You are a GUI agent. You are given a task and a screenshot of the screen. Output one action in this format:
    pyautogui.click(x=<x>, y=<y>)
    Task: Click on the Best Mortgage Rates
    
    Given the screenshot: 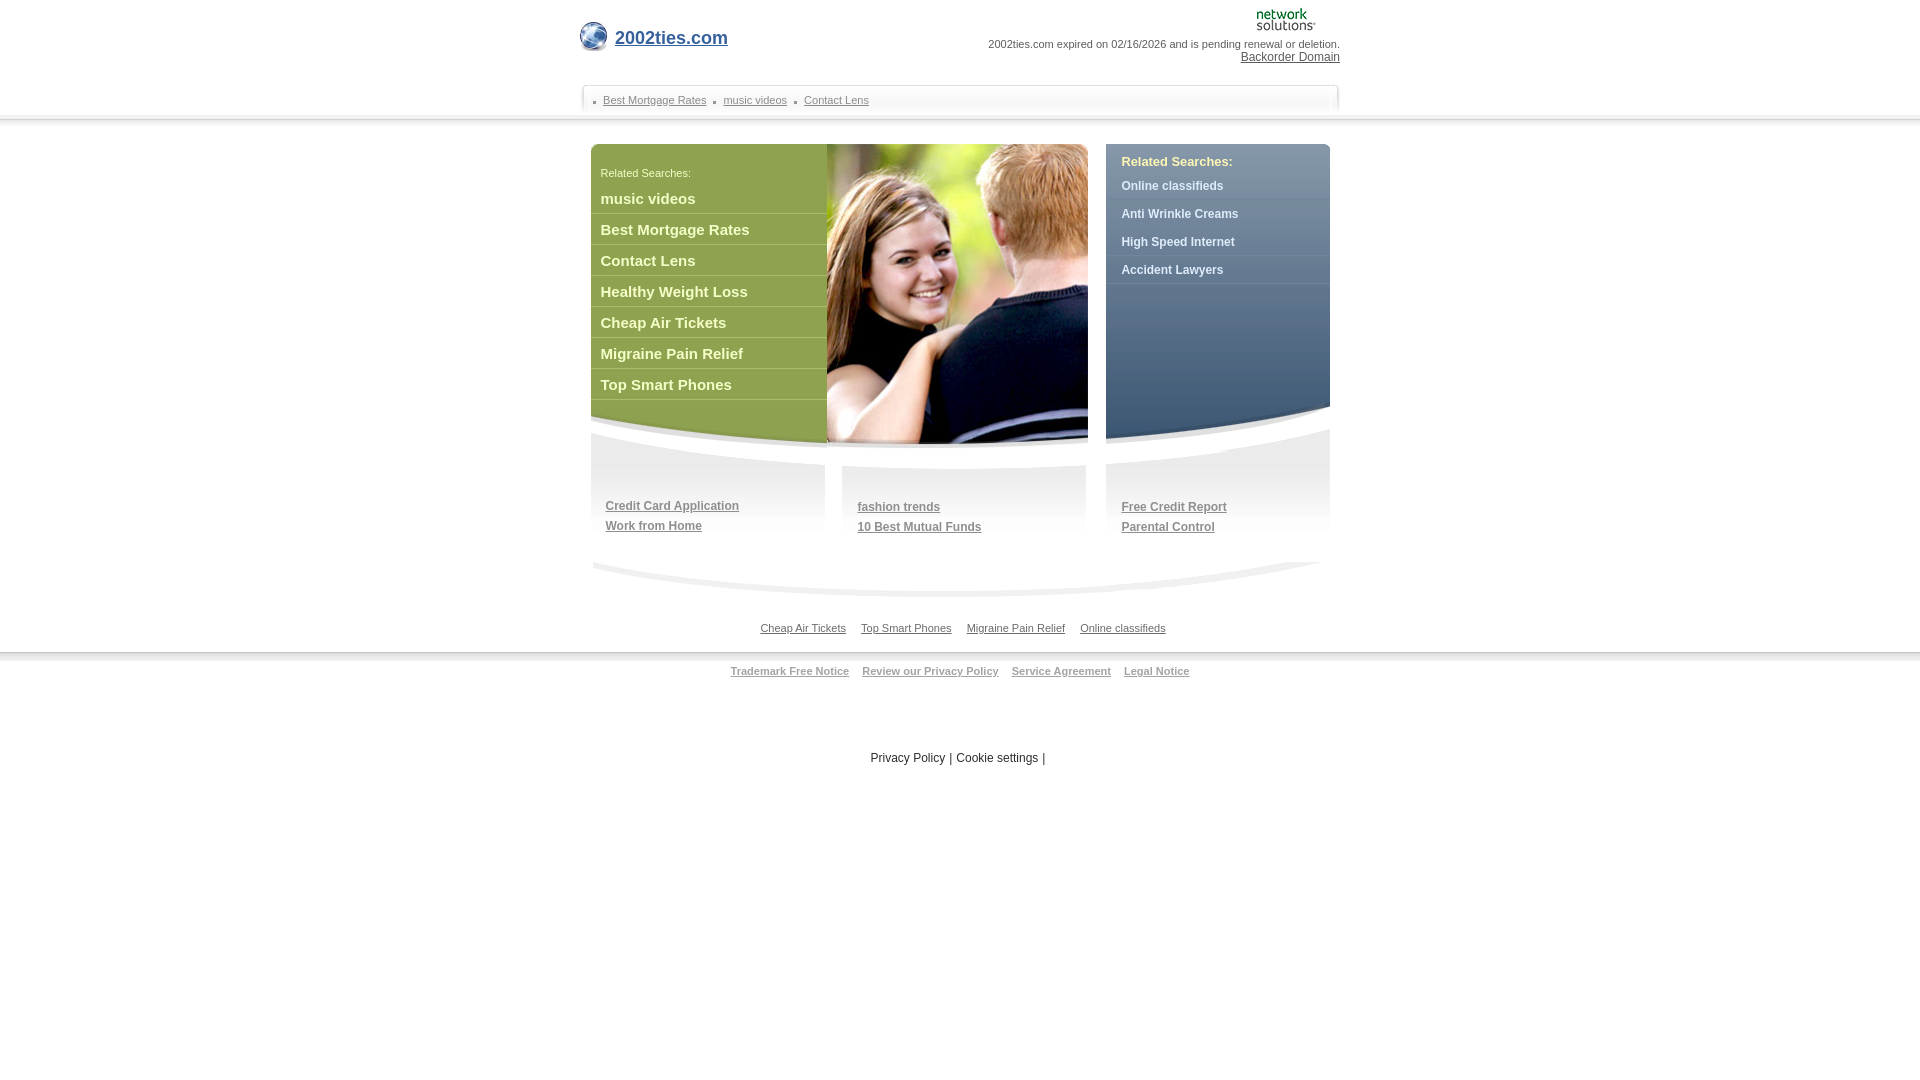 What is the action you would take?
    pyautogui.click(x=708, y=230)
    